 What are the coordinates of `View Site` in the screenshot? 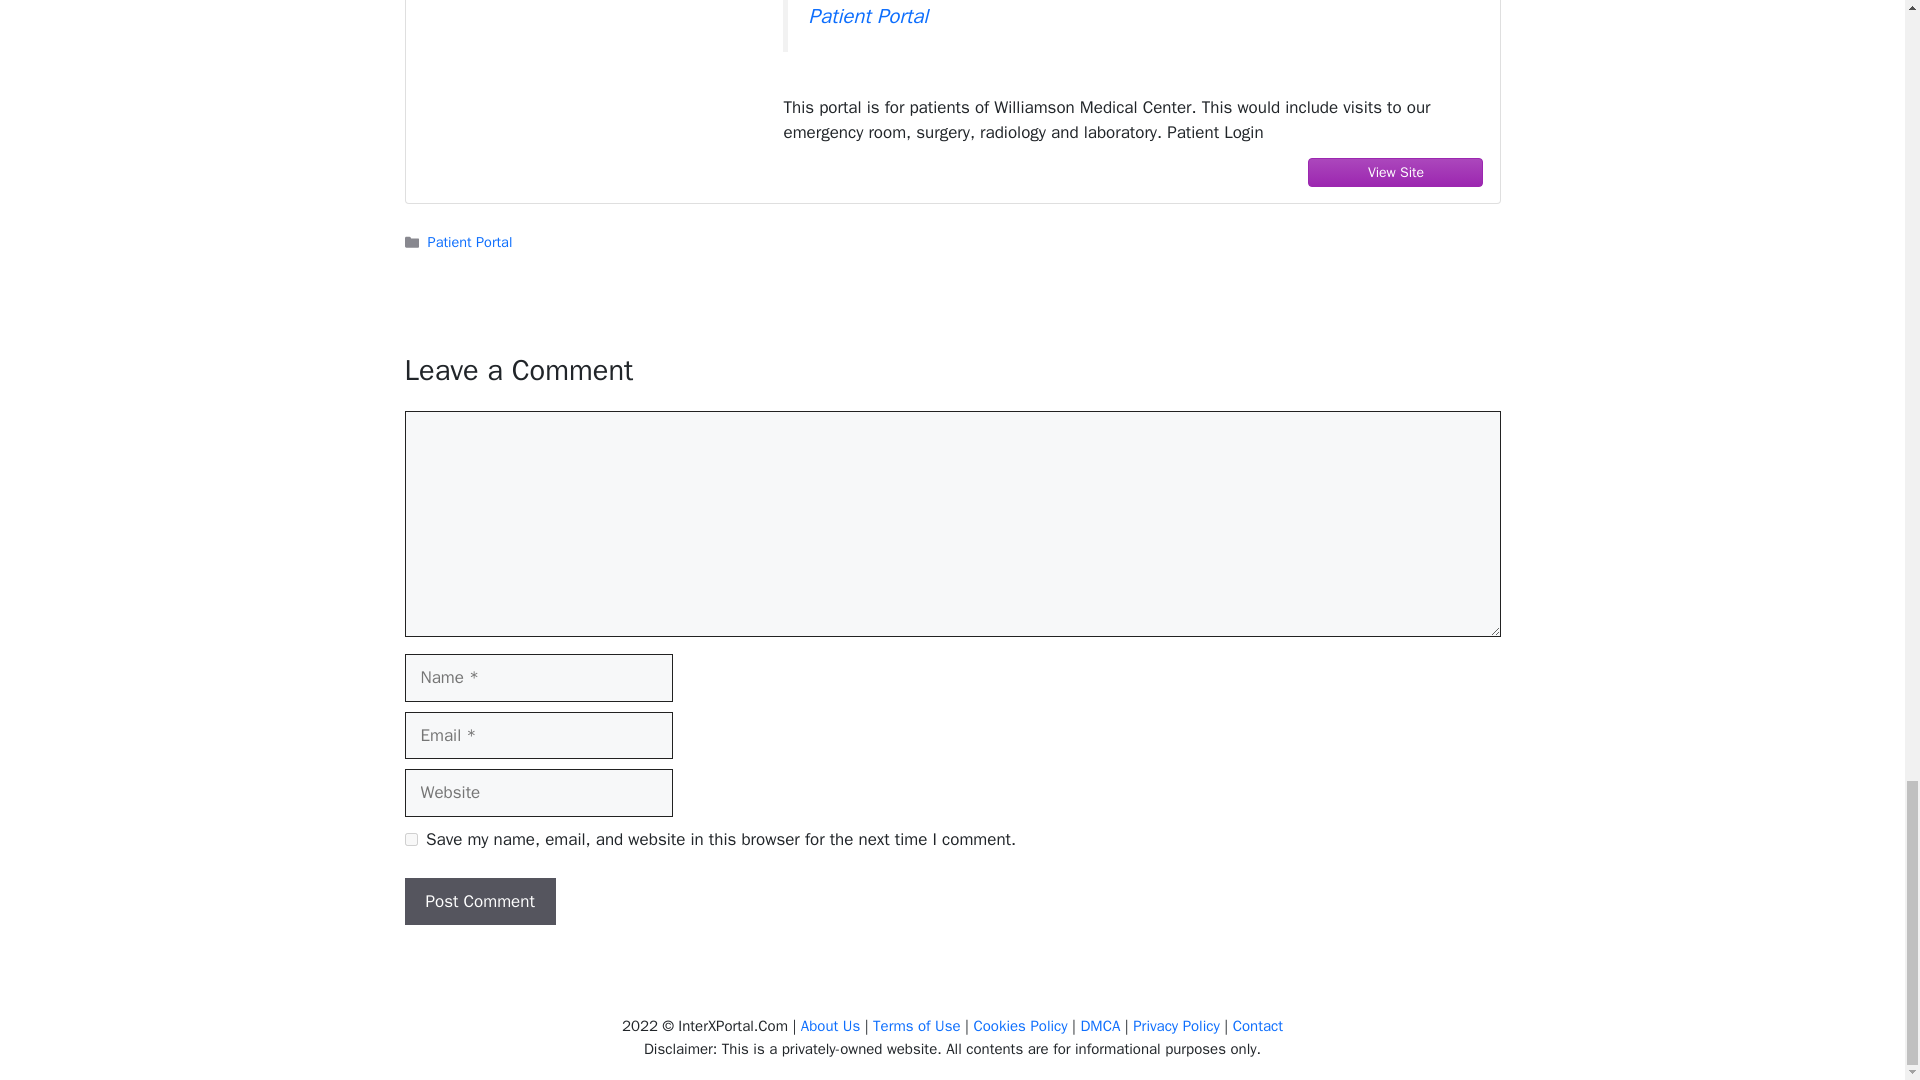 It's located at (1396, 172).